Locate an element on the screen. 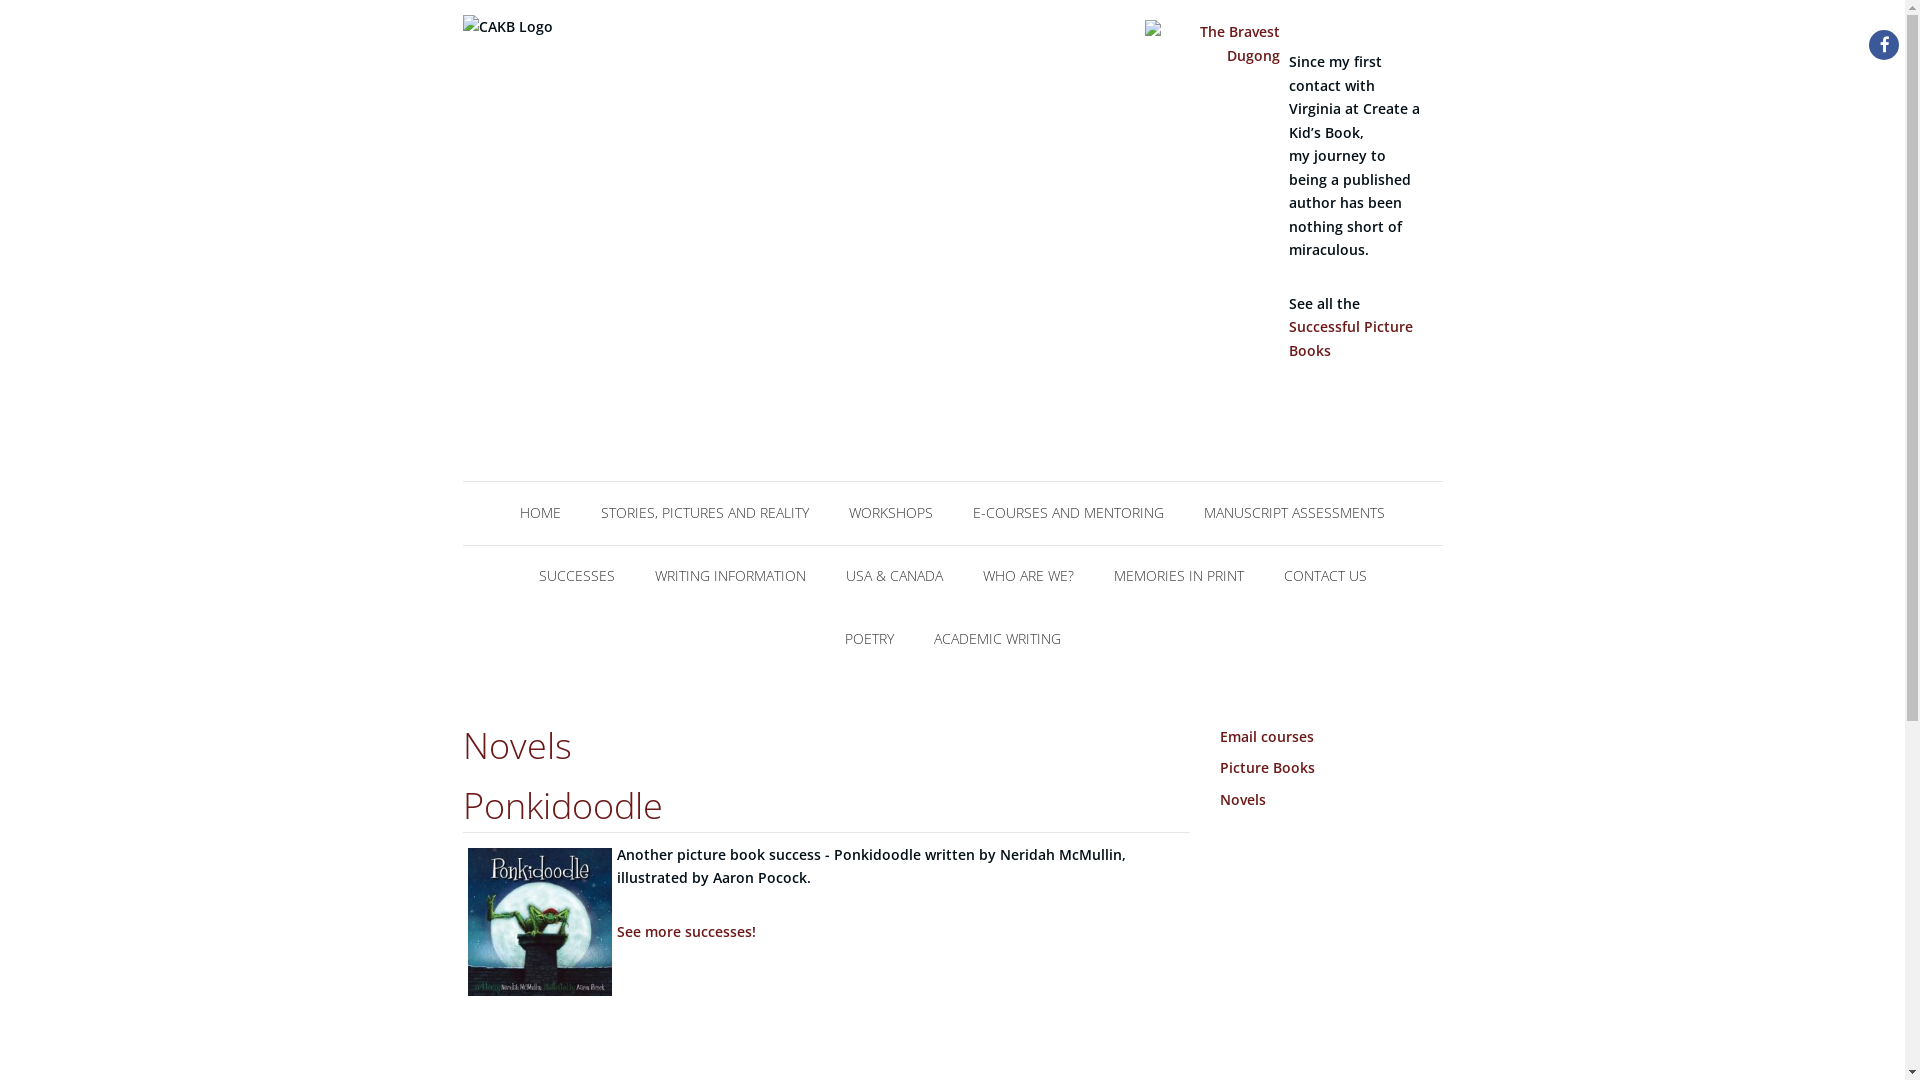 This screenshot has width=1920, height=1080. E-COURSES AND MENTORING is located at coordinates (1068, 510).